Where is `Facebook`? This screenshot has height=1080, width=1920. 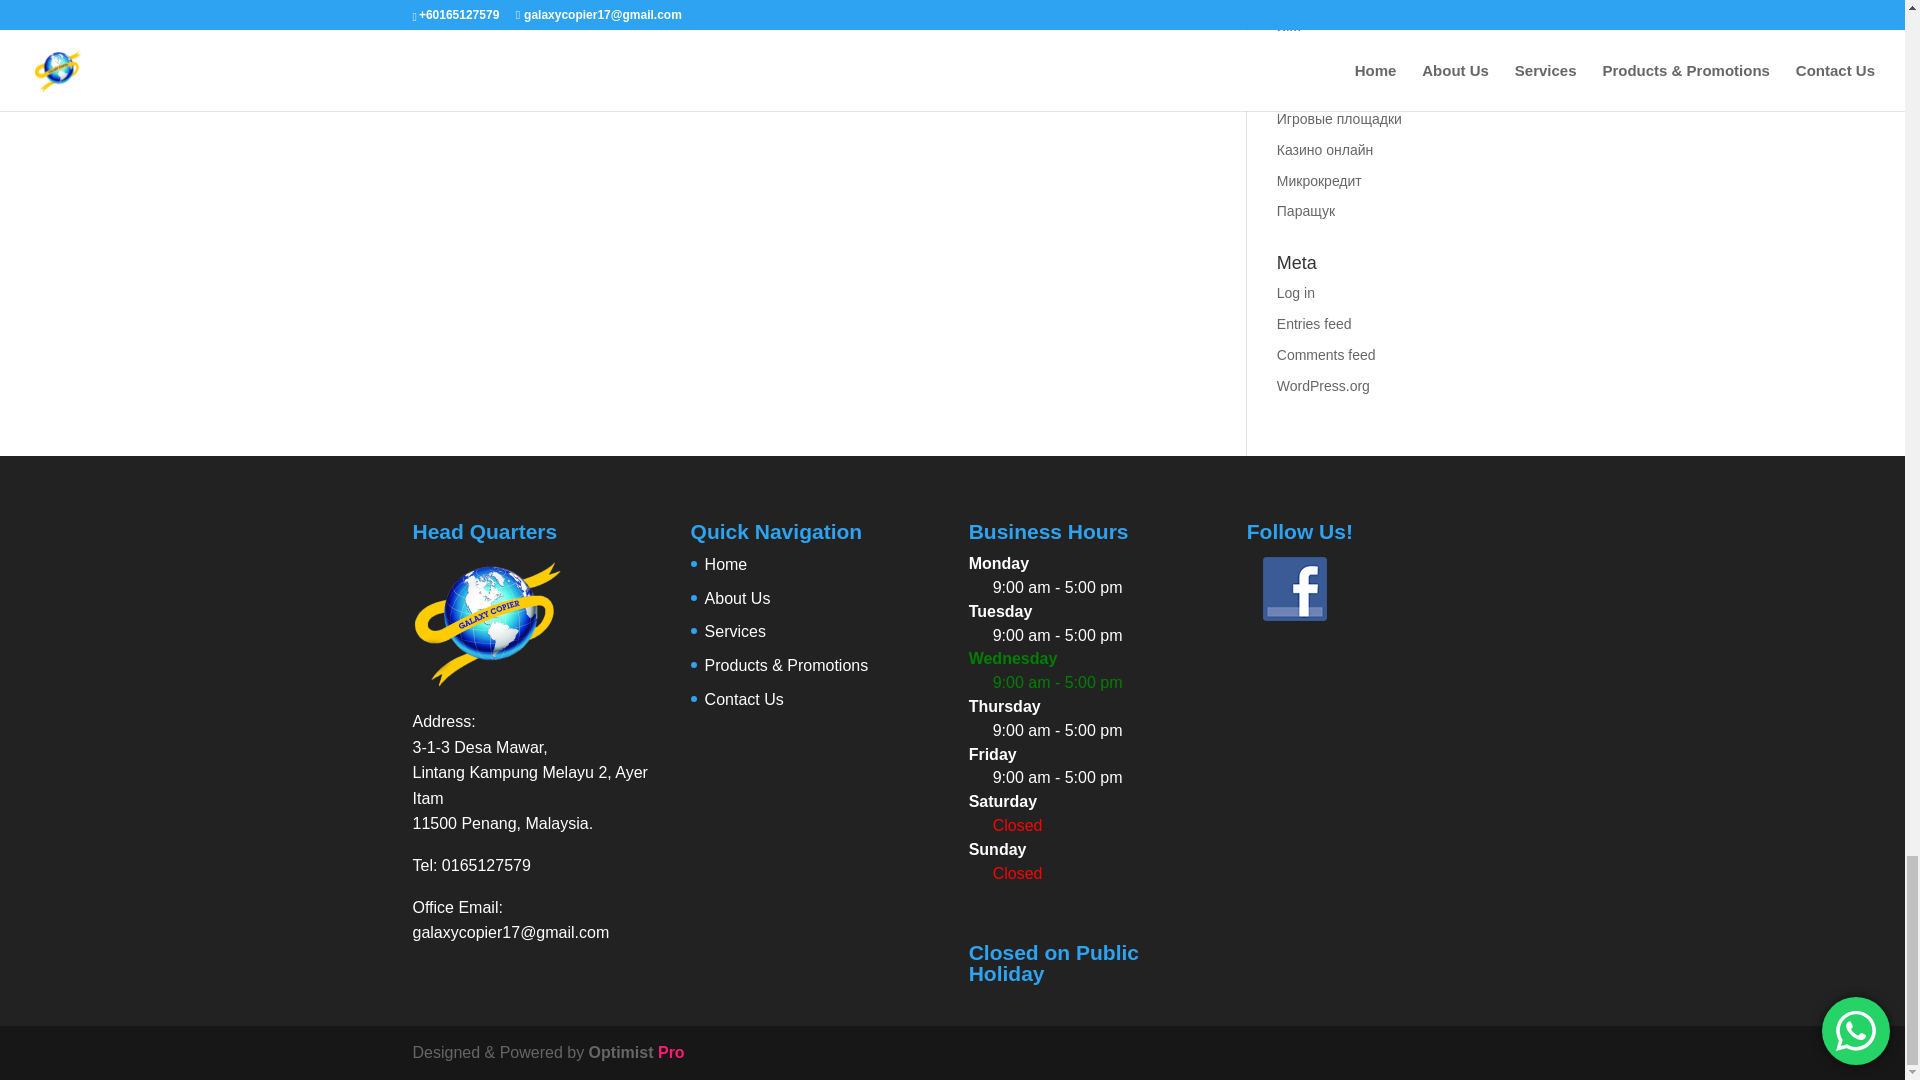
Facebook is located at coordinates (1294, 589).